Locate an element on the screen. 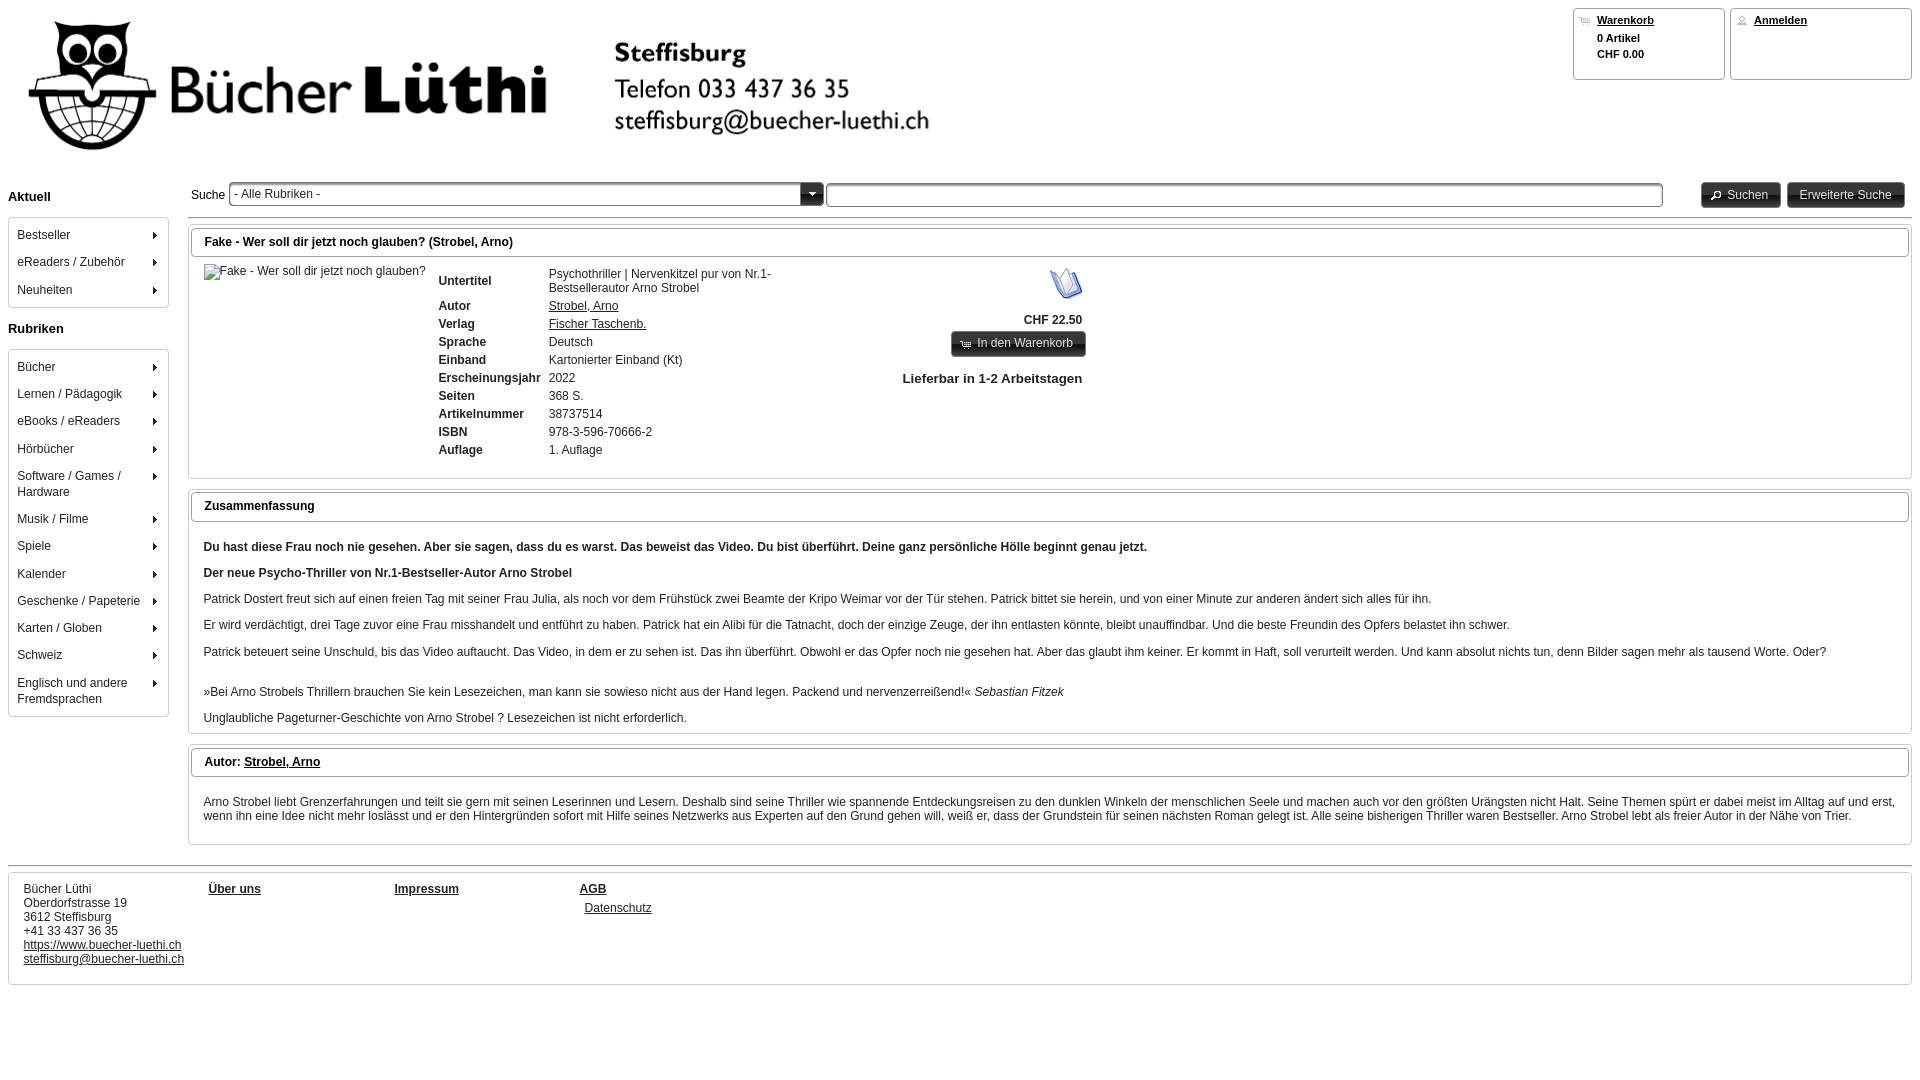 The height and width of the screenshot is (1080, 1920). Strobel, Arno is located at coordinates (584, 306).